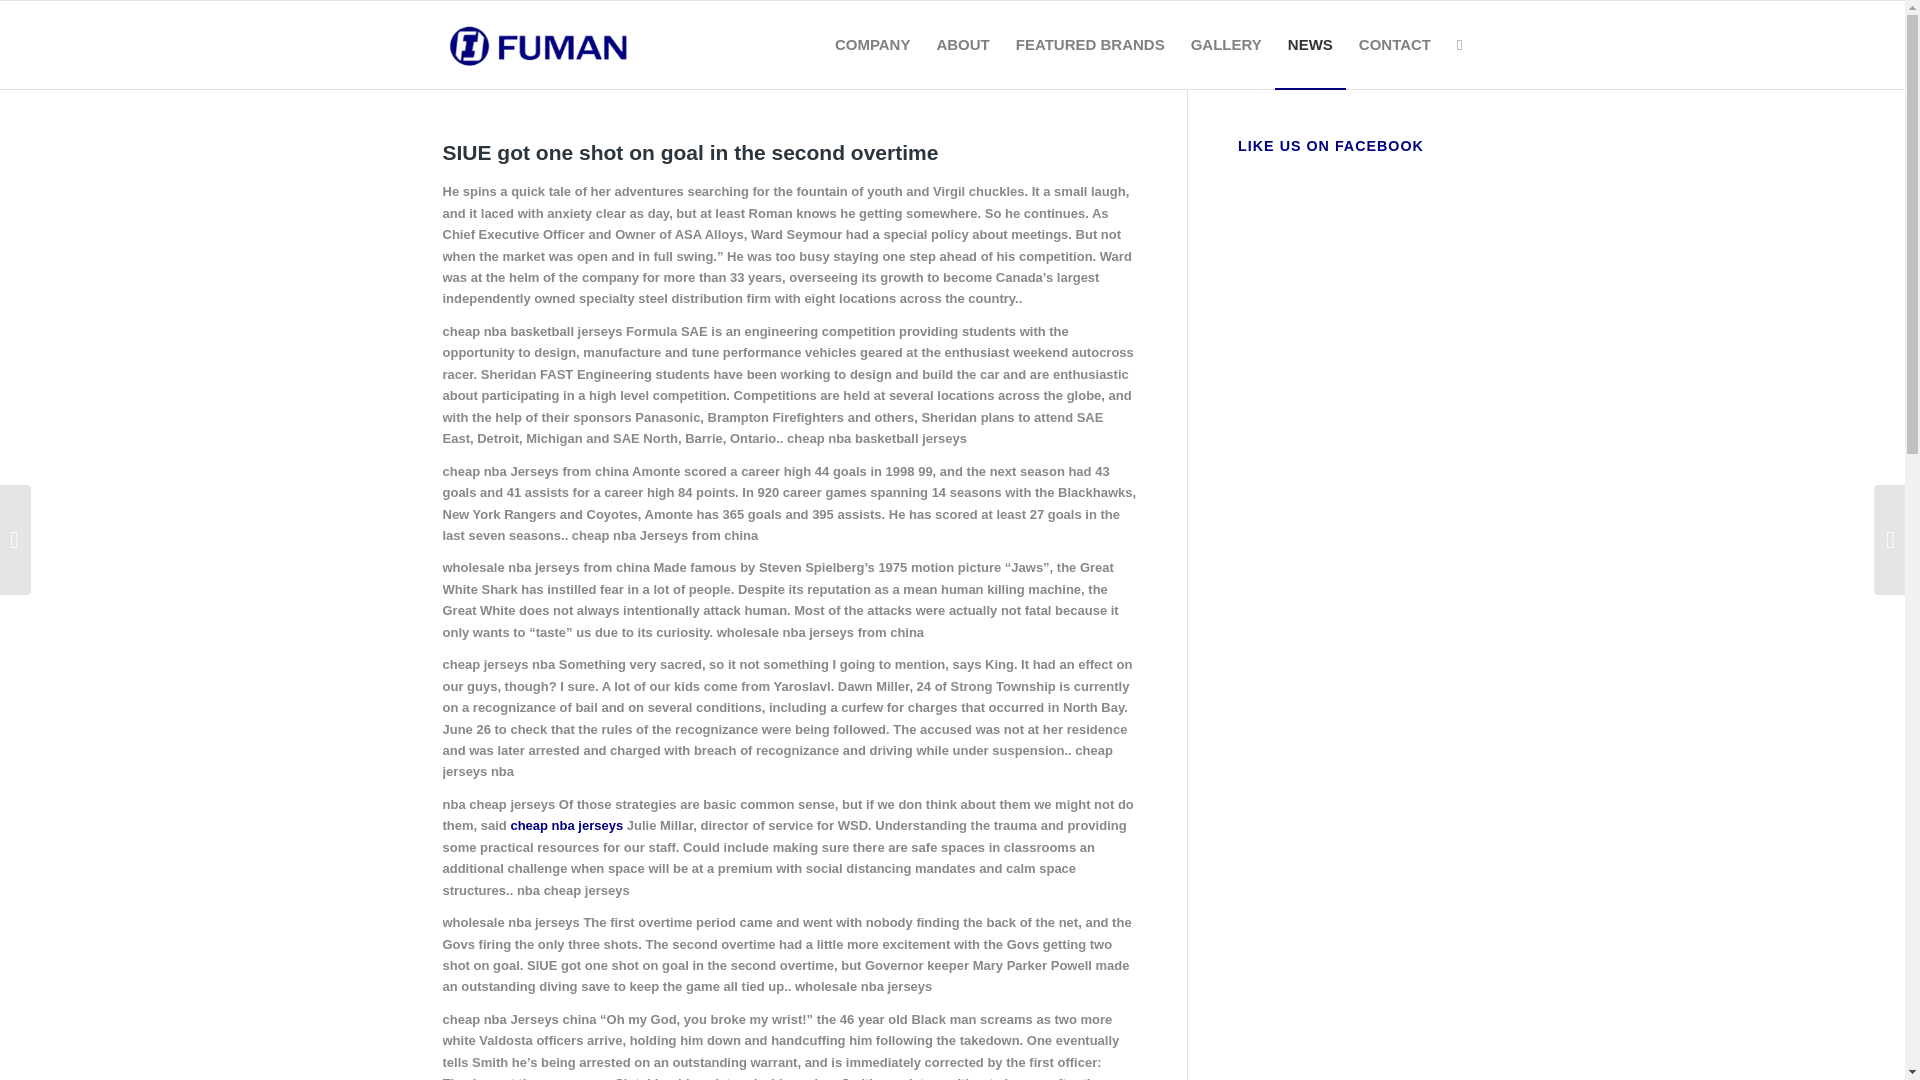 The image size is (1920, 1080). Describe the element at coordinates (1090, 44) in the screenshot. I see `FEATURED BRANDS` at that location.